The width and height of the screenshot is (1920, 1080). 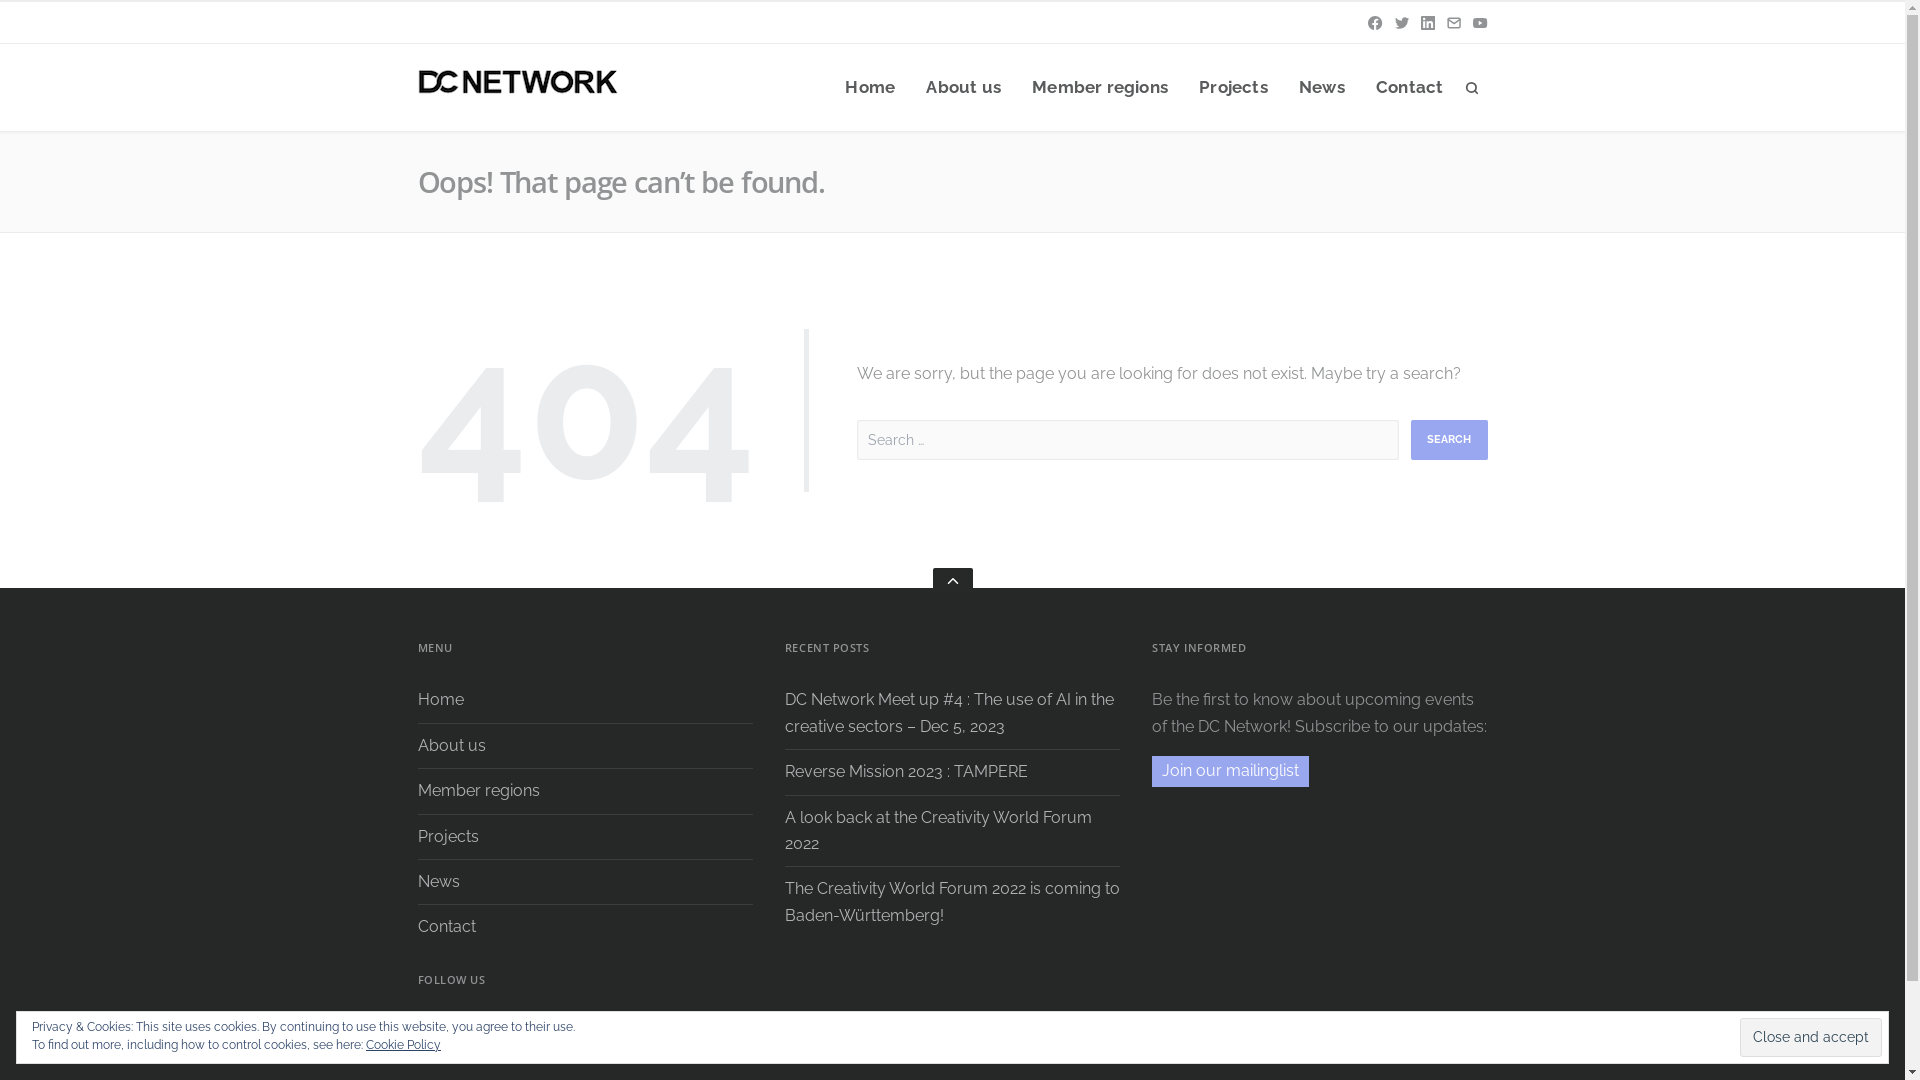 I want to click on Projects, so click(x=1234, y=88).